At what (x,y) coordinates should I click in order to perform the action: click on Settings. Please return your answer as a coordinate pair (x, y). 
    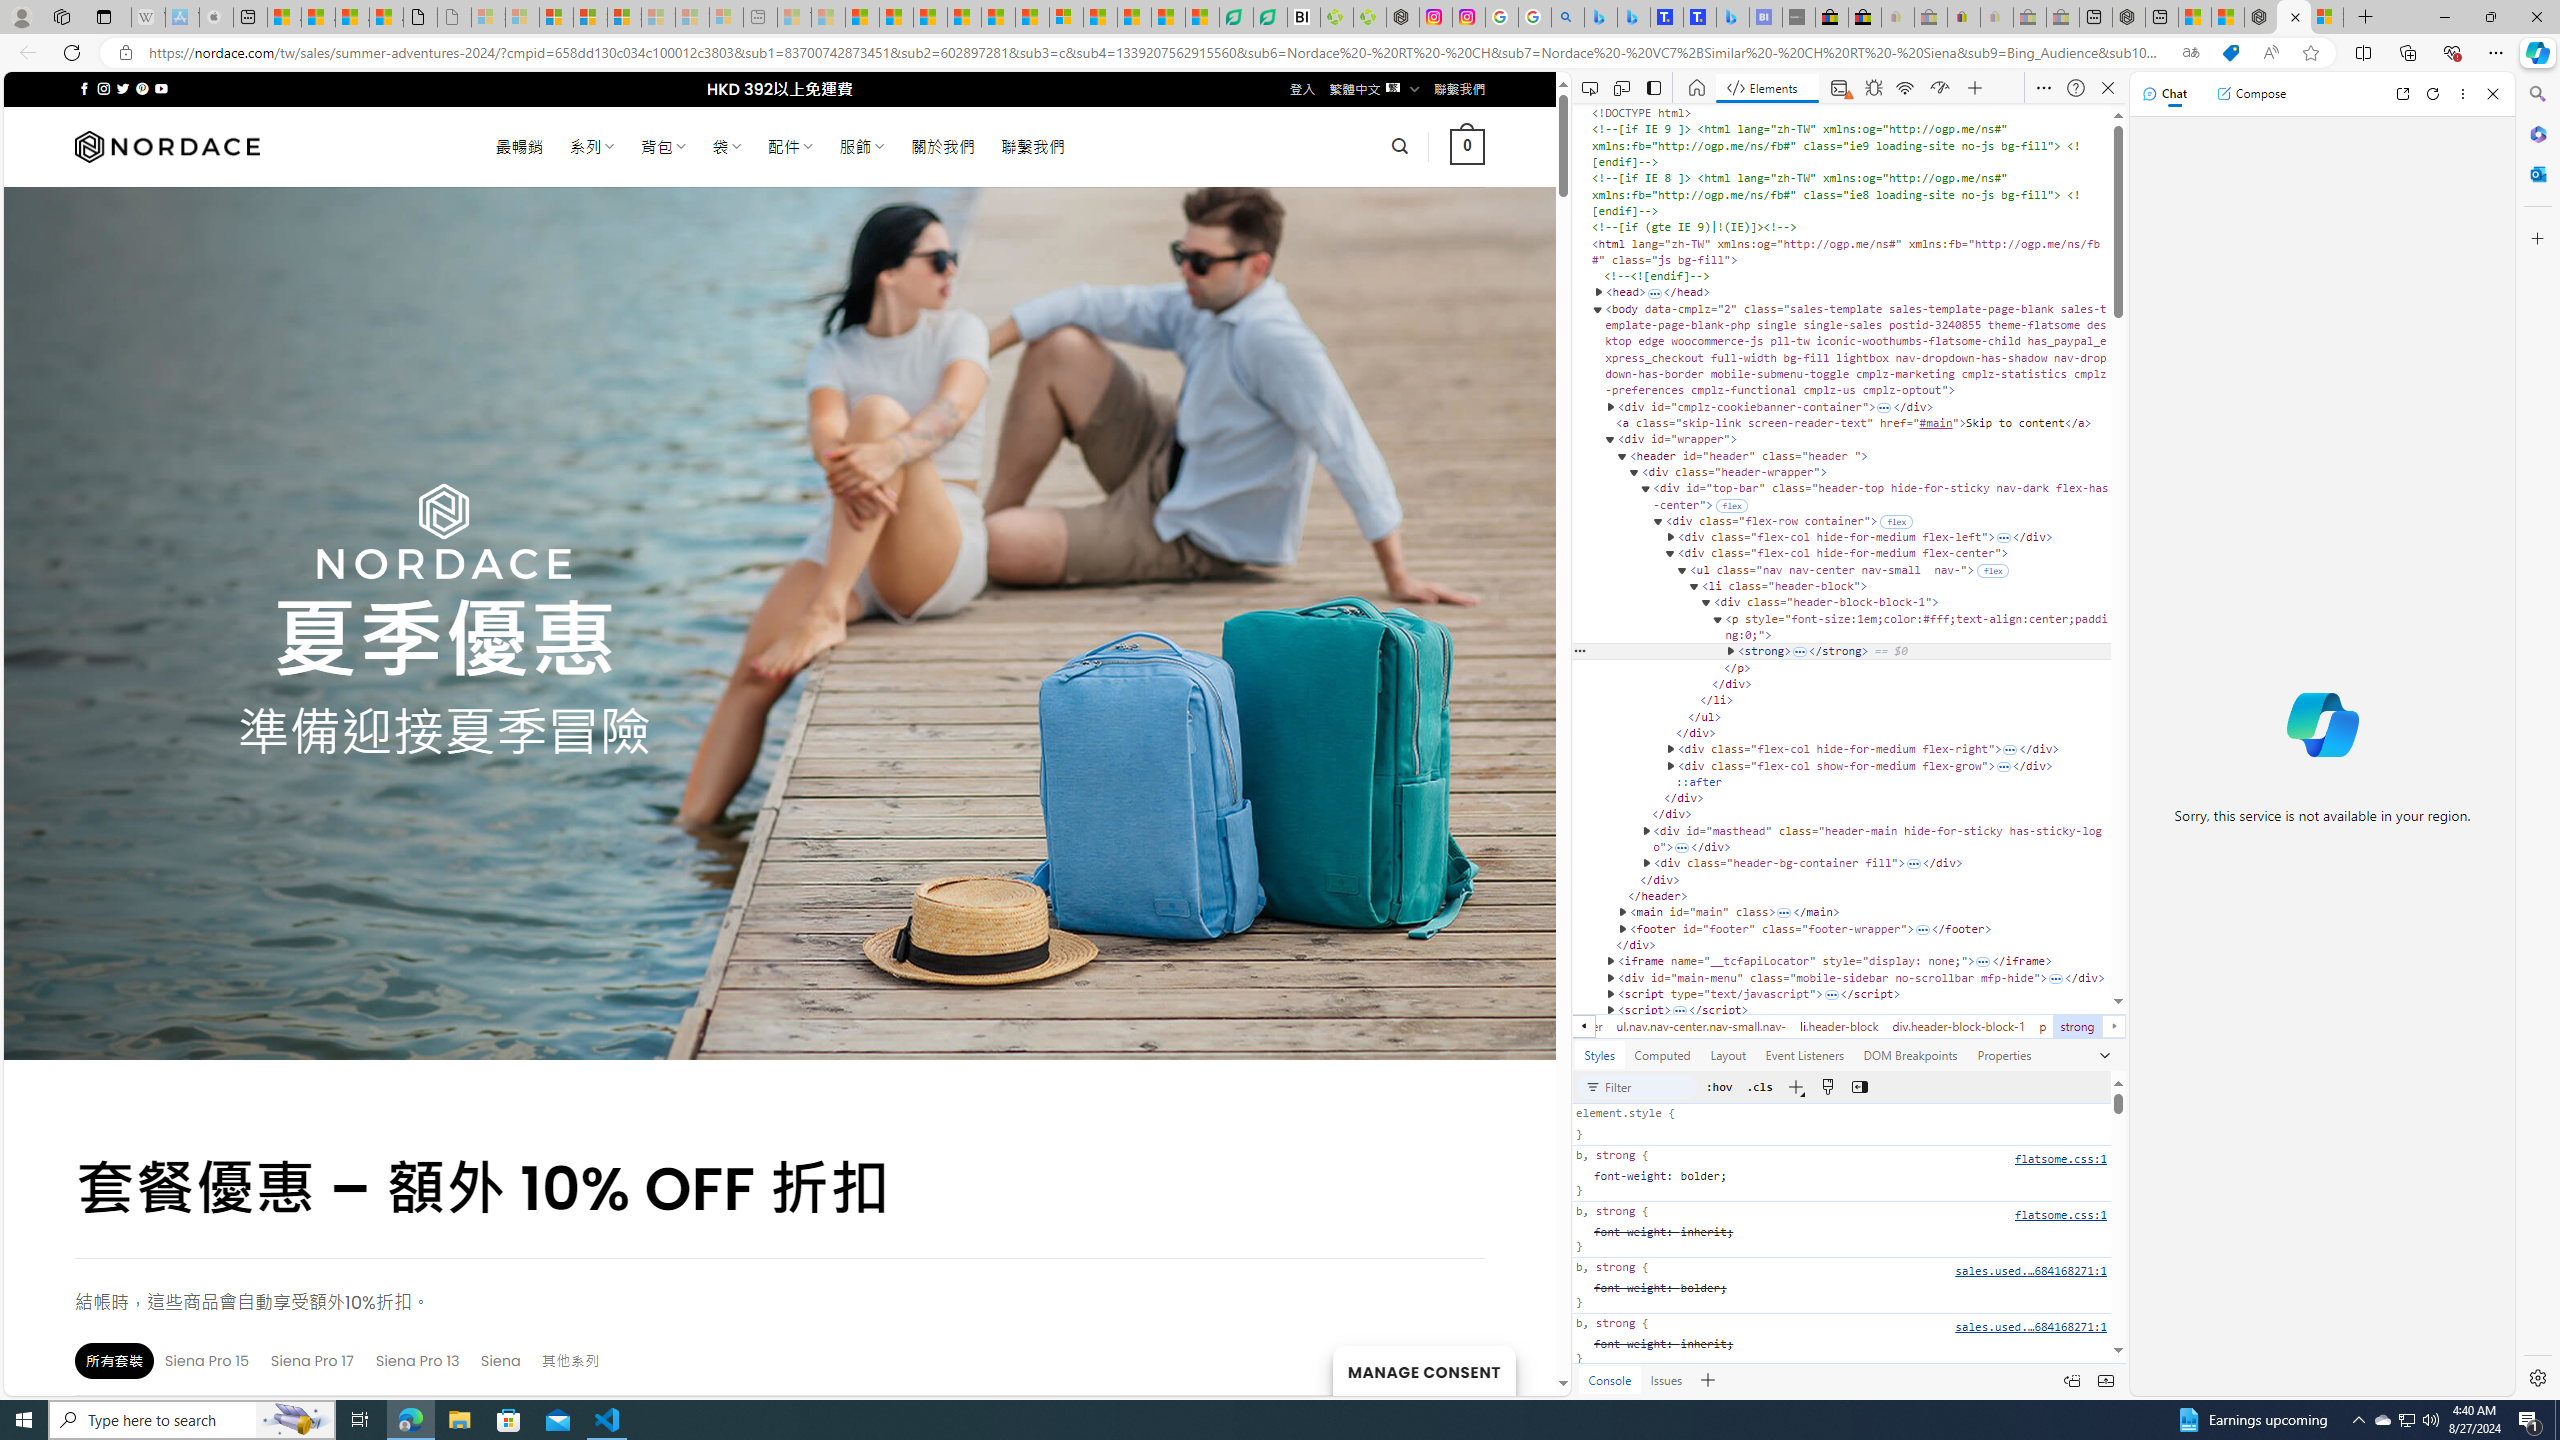
    Looking at the image, I should click on (2536, 1377).